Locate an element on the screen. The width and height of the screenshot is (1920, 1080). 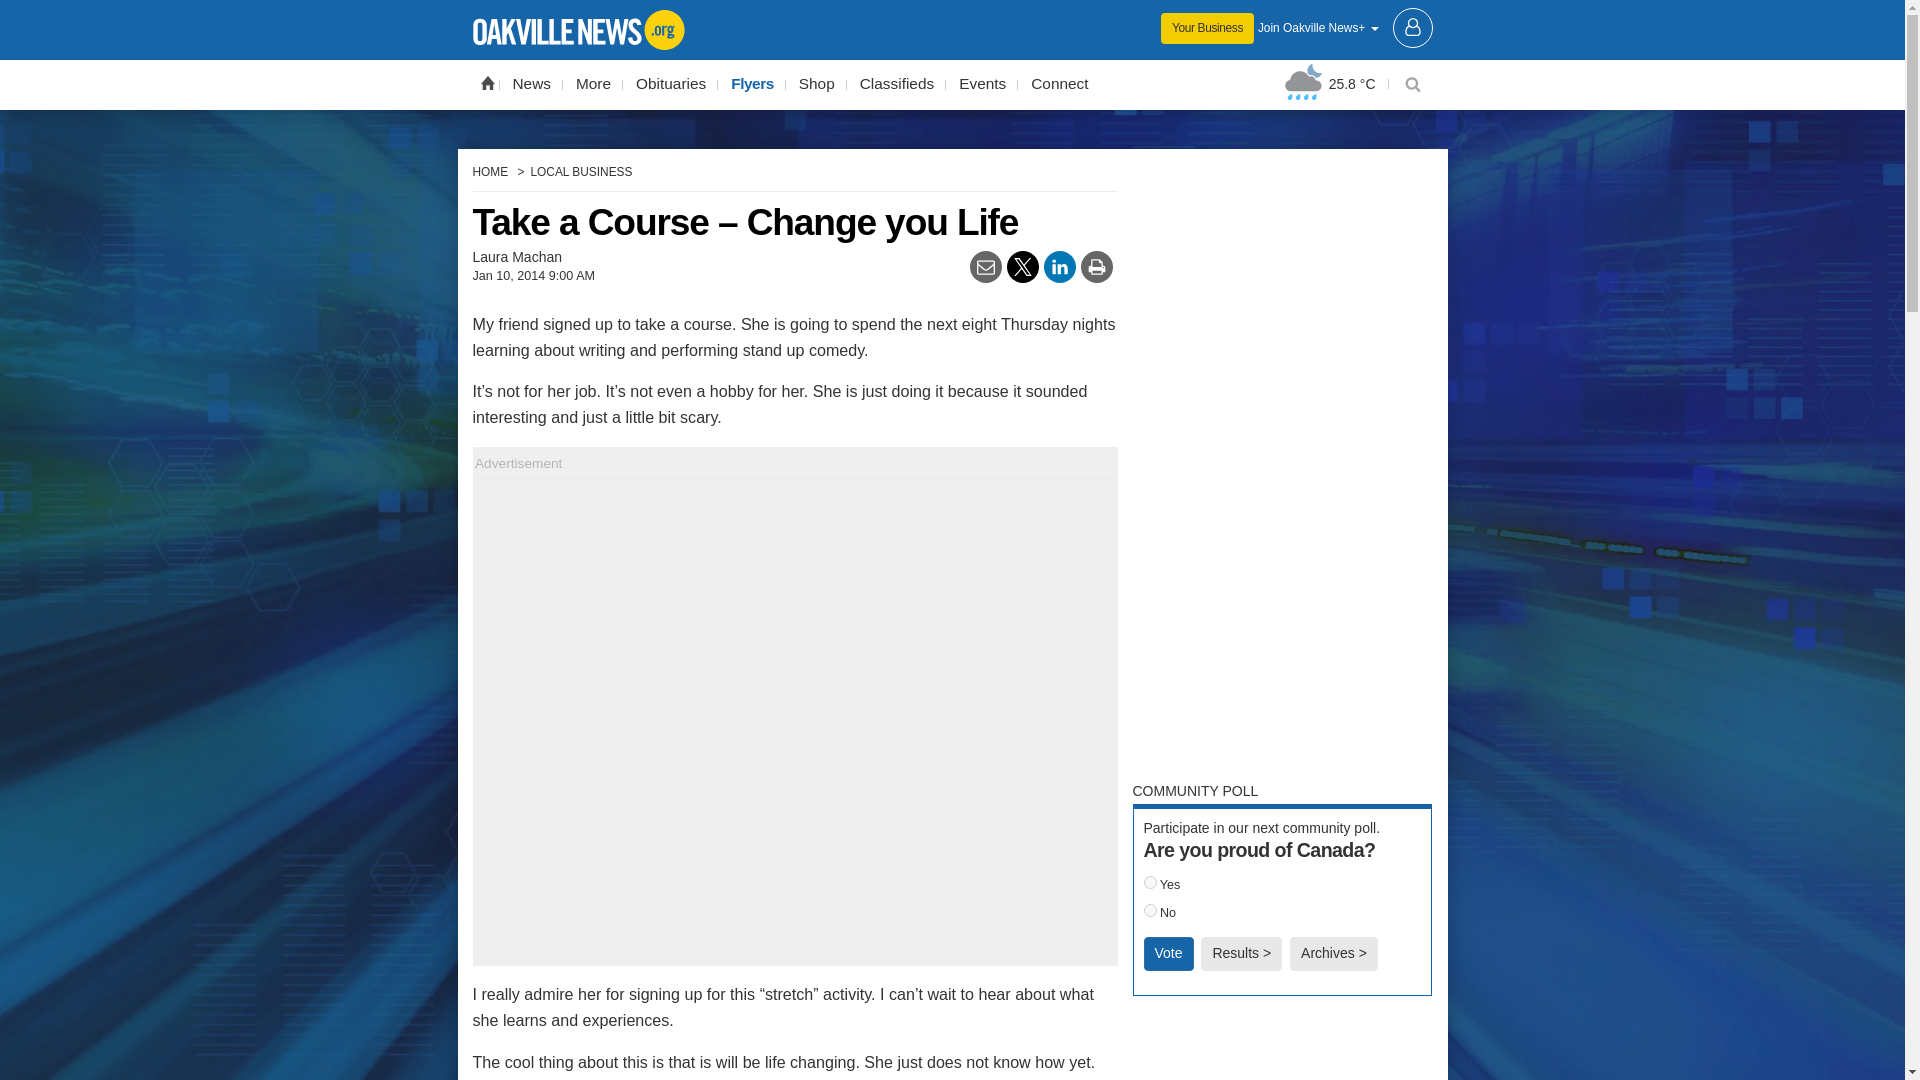
Home is located at coordinates (486, 82).